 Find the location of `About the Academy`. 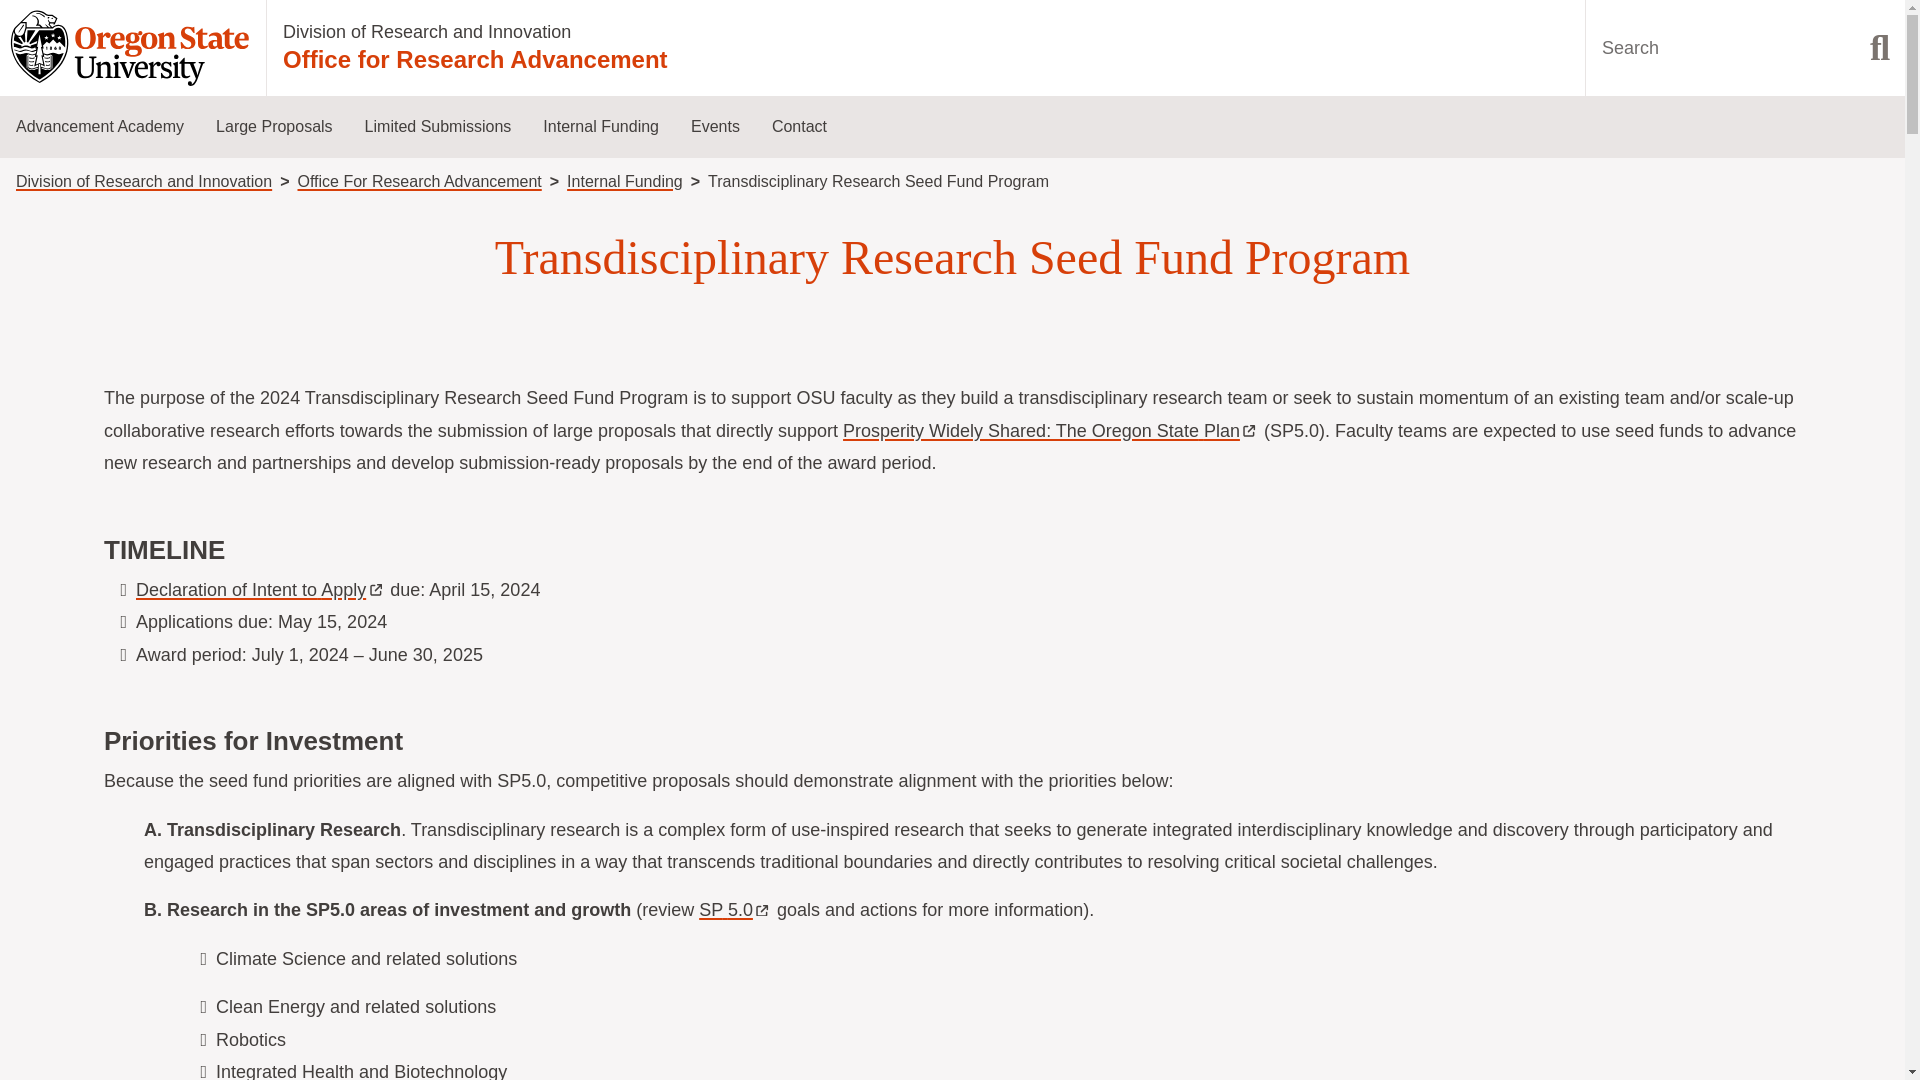

About the Academy is located at coordinates (108, 413).